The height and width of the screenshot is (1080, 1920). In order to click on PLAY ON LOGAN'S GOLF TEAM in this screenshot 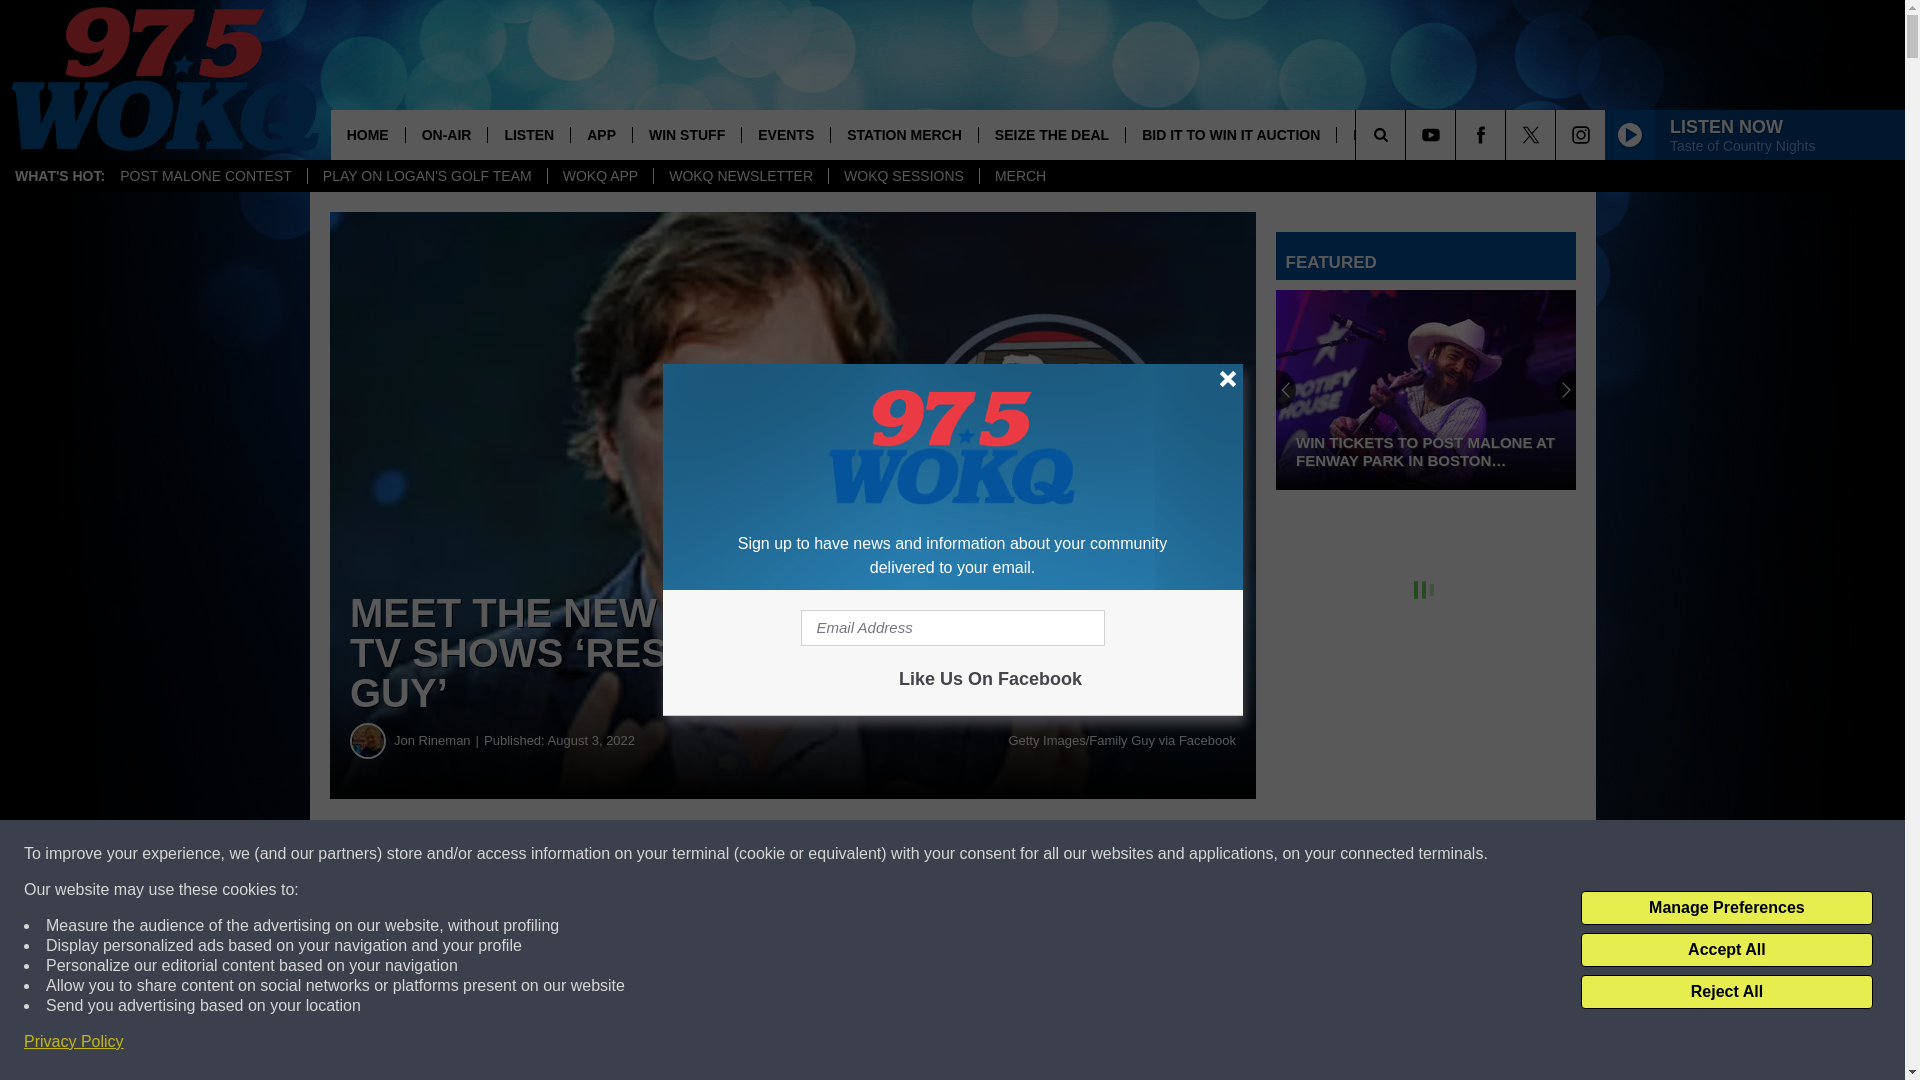, I will do `click(427, 176)`.